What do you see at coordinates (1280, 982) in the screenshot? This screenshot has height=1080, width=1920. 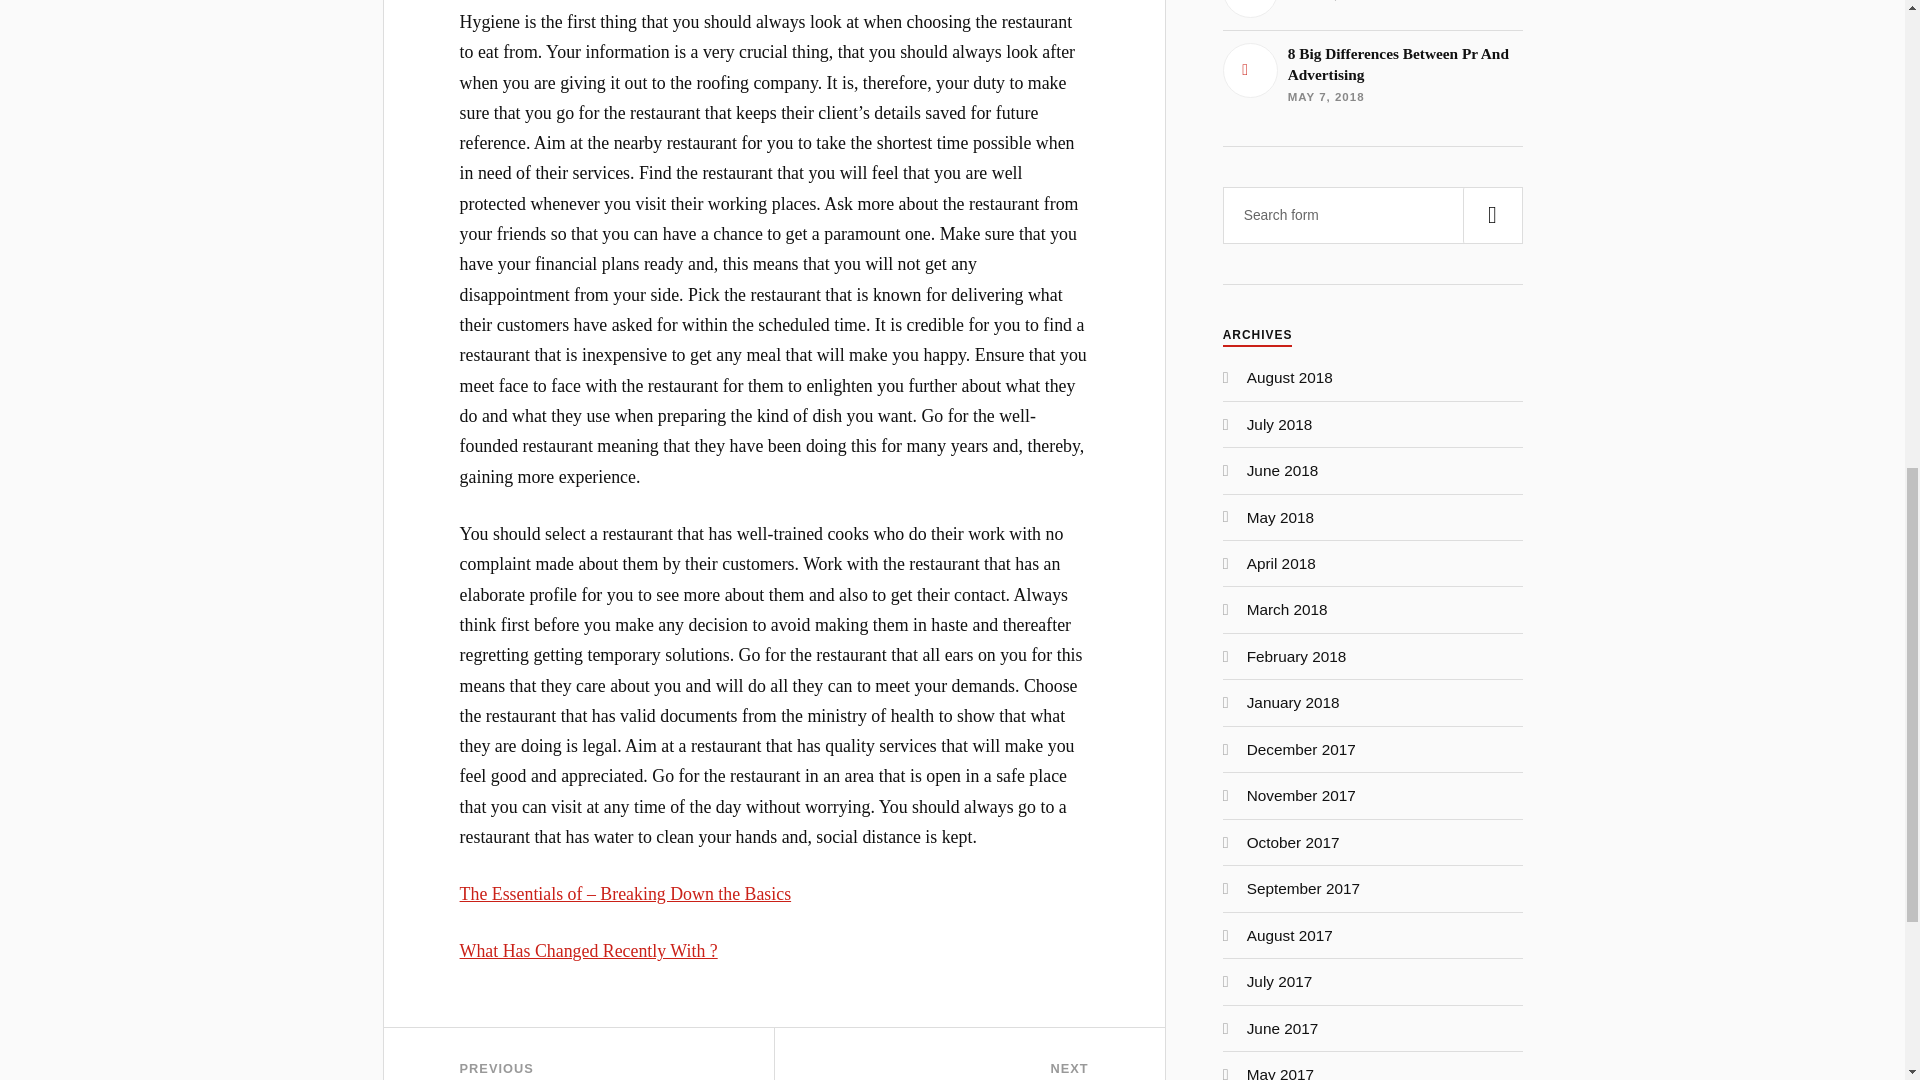 I see `July 2017` at bounding box center [1280, 982].